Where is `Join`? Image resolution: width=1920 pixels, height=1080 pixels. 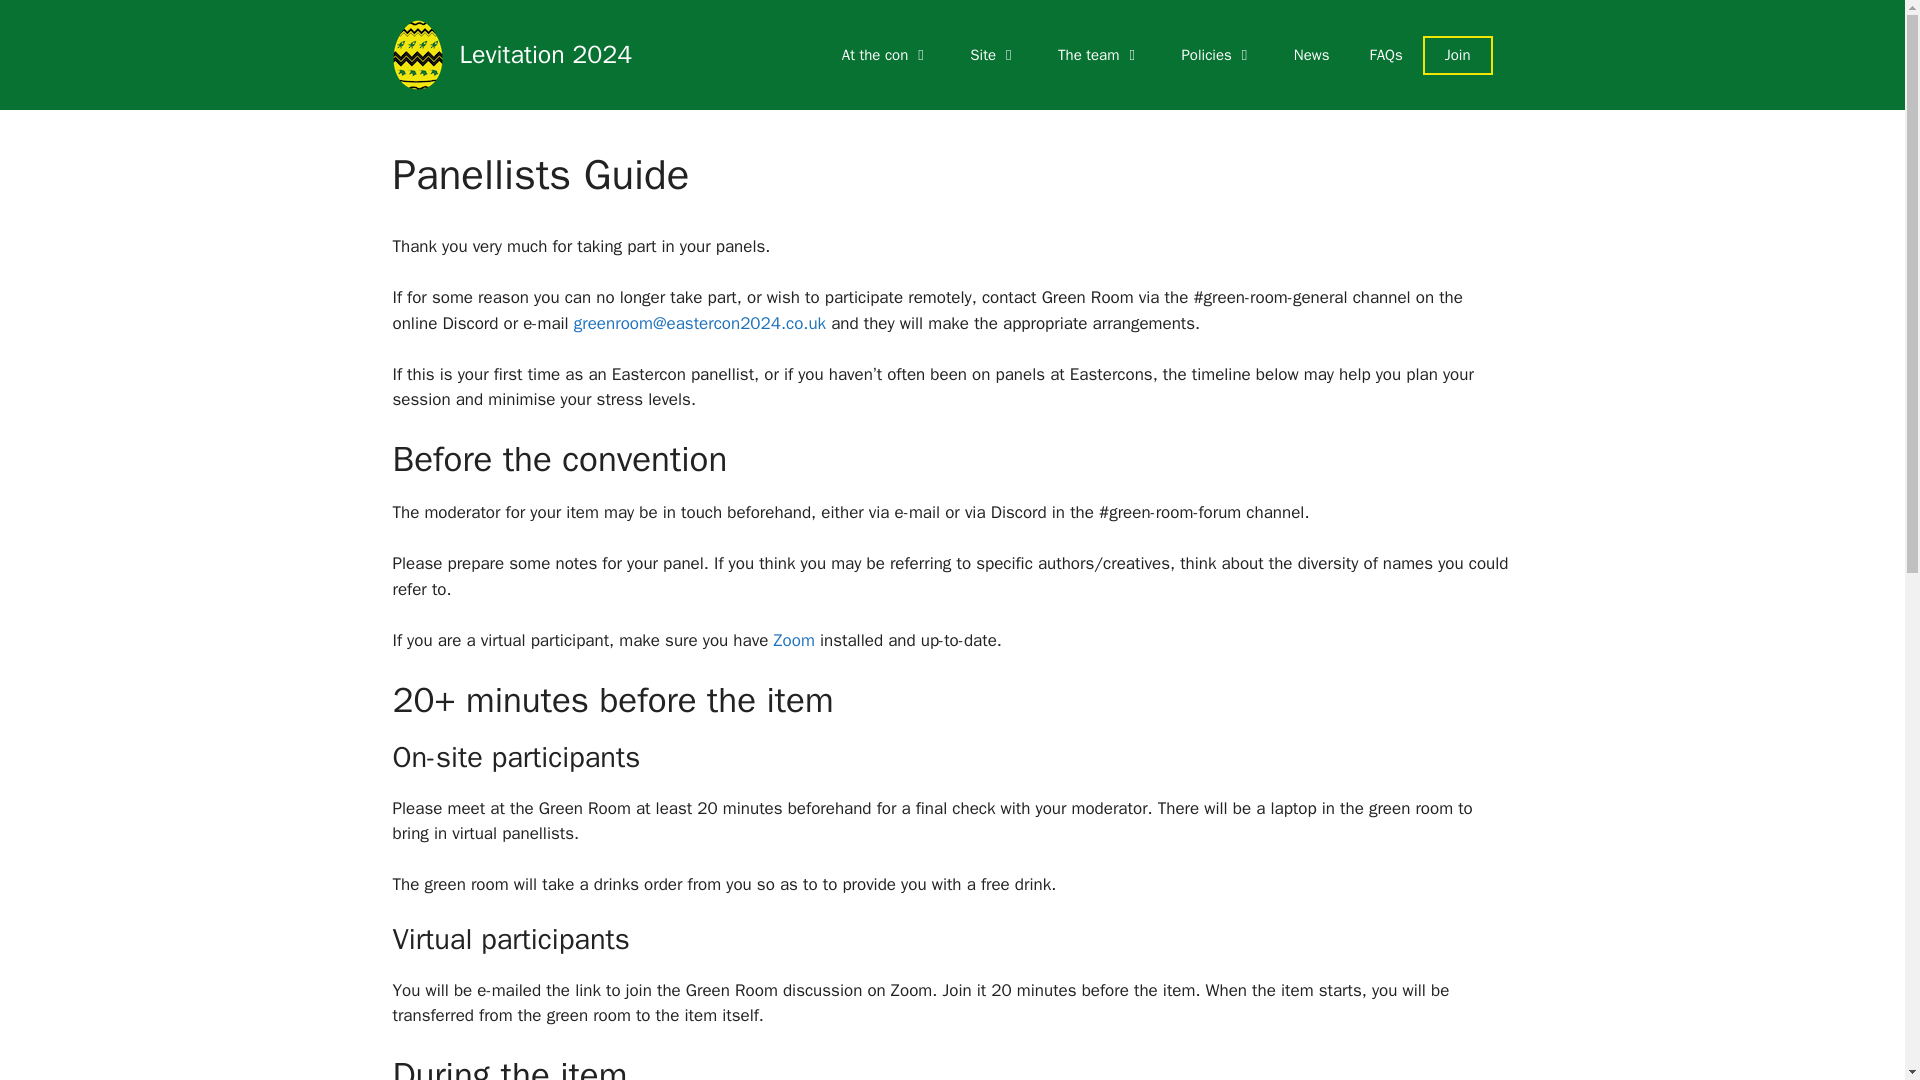 Join is located at coordinates (1458, 54).